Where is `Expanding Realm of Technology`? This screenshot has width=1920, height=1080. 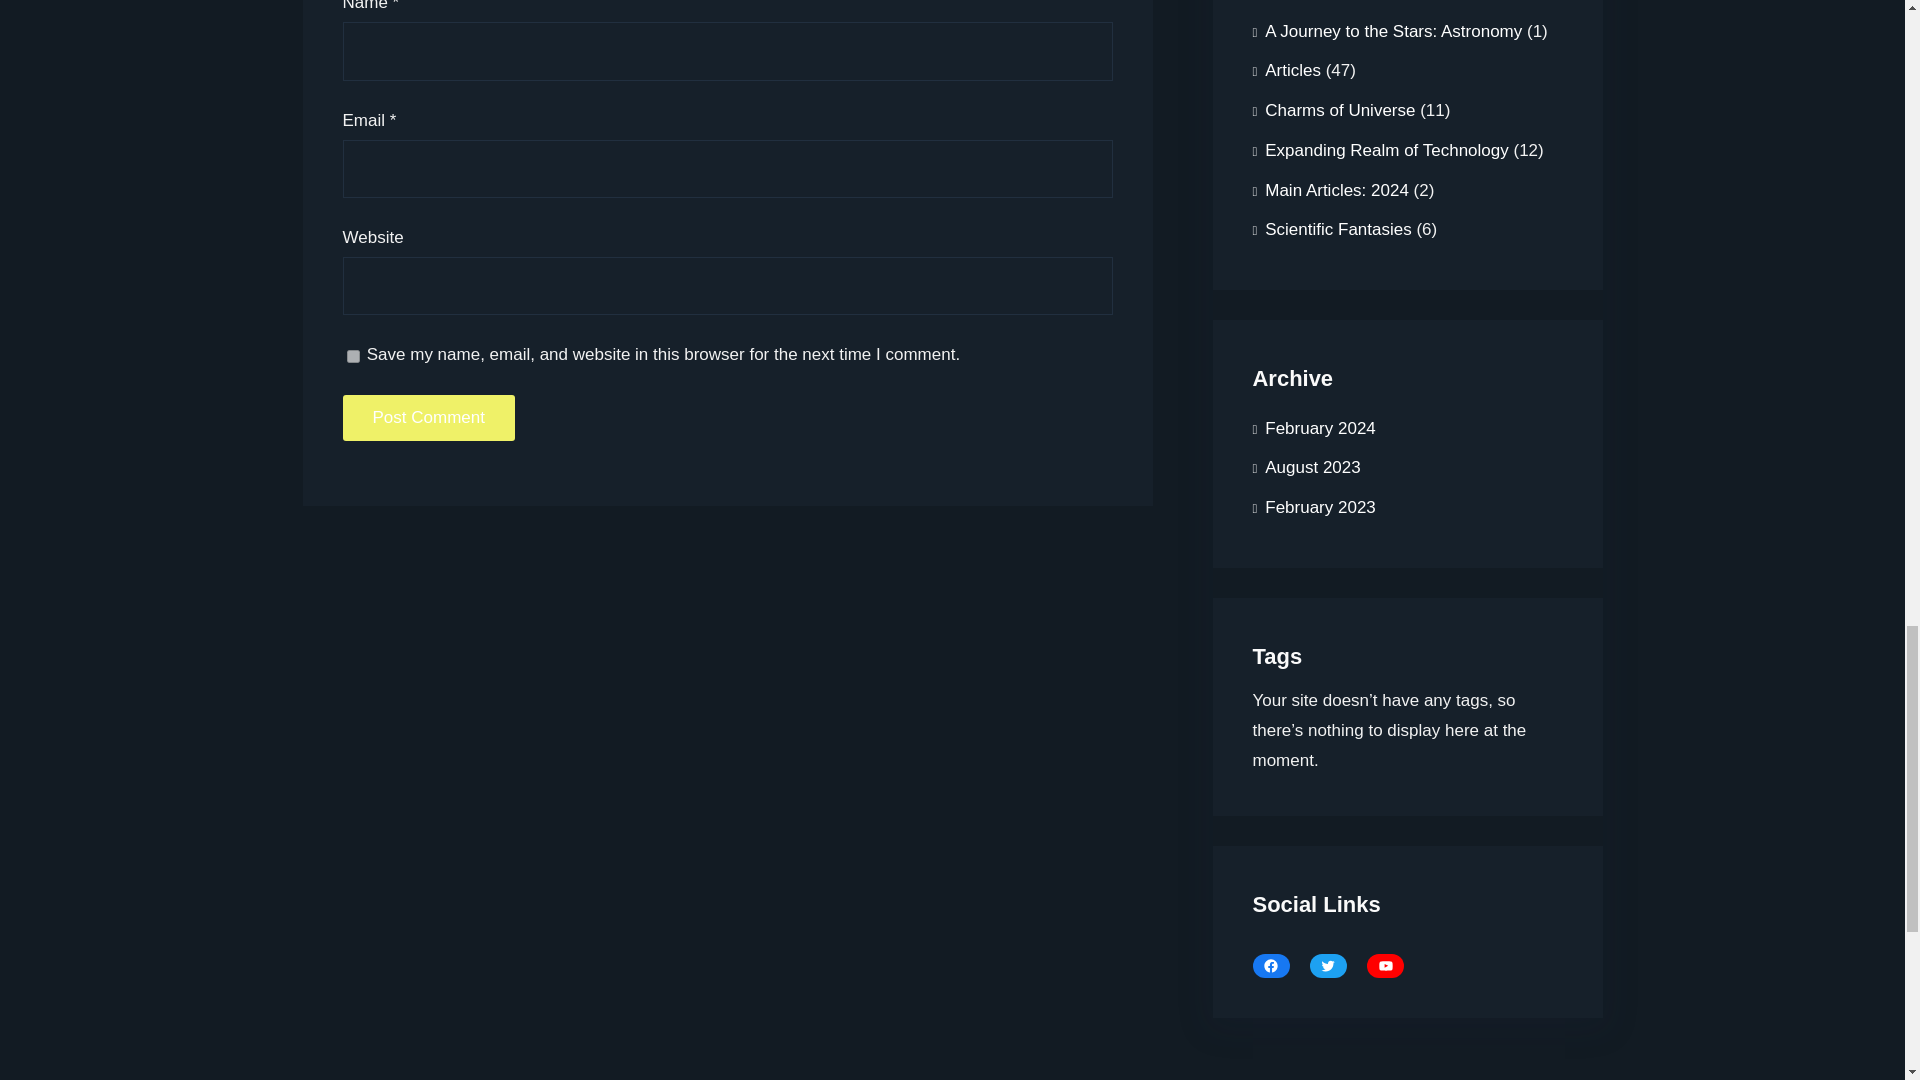
Expanding Realm of Technology is located at coordinates (1379, 150).